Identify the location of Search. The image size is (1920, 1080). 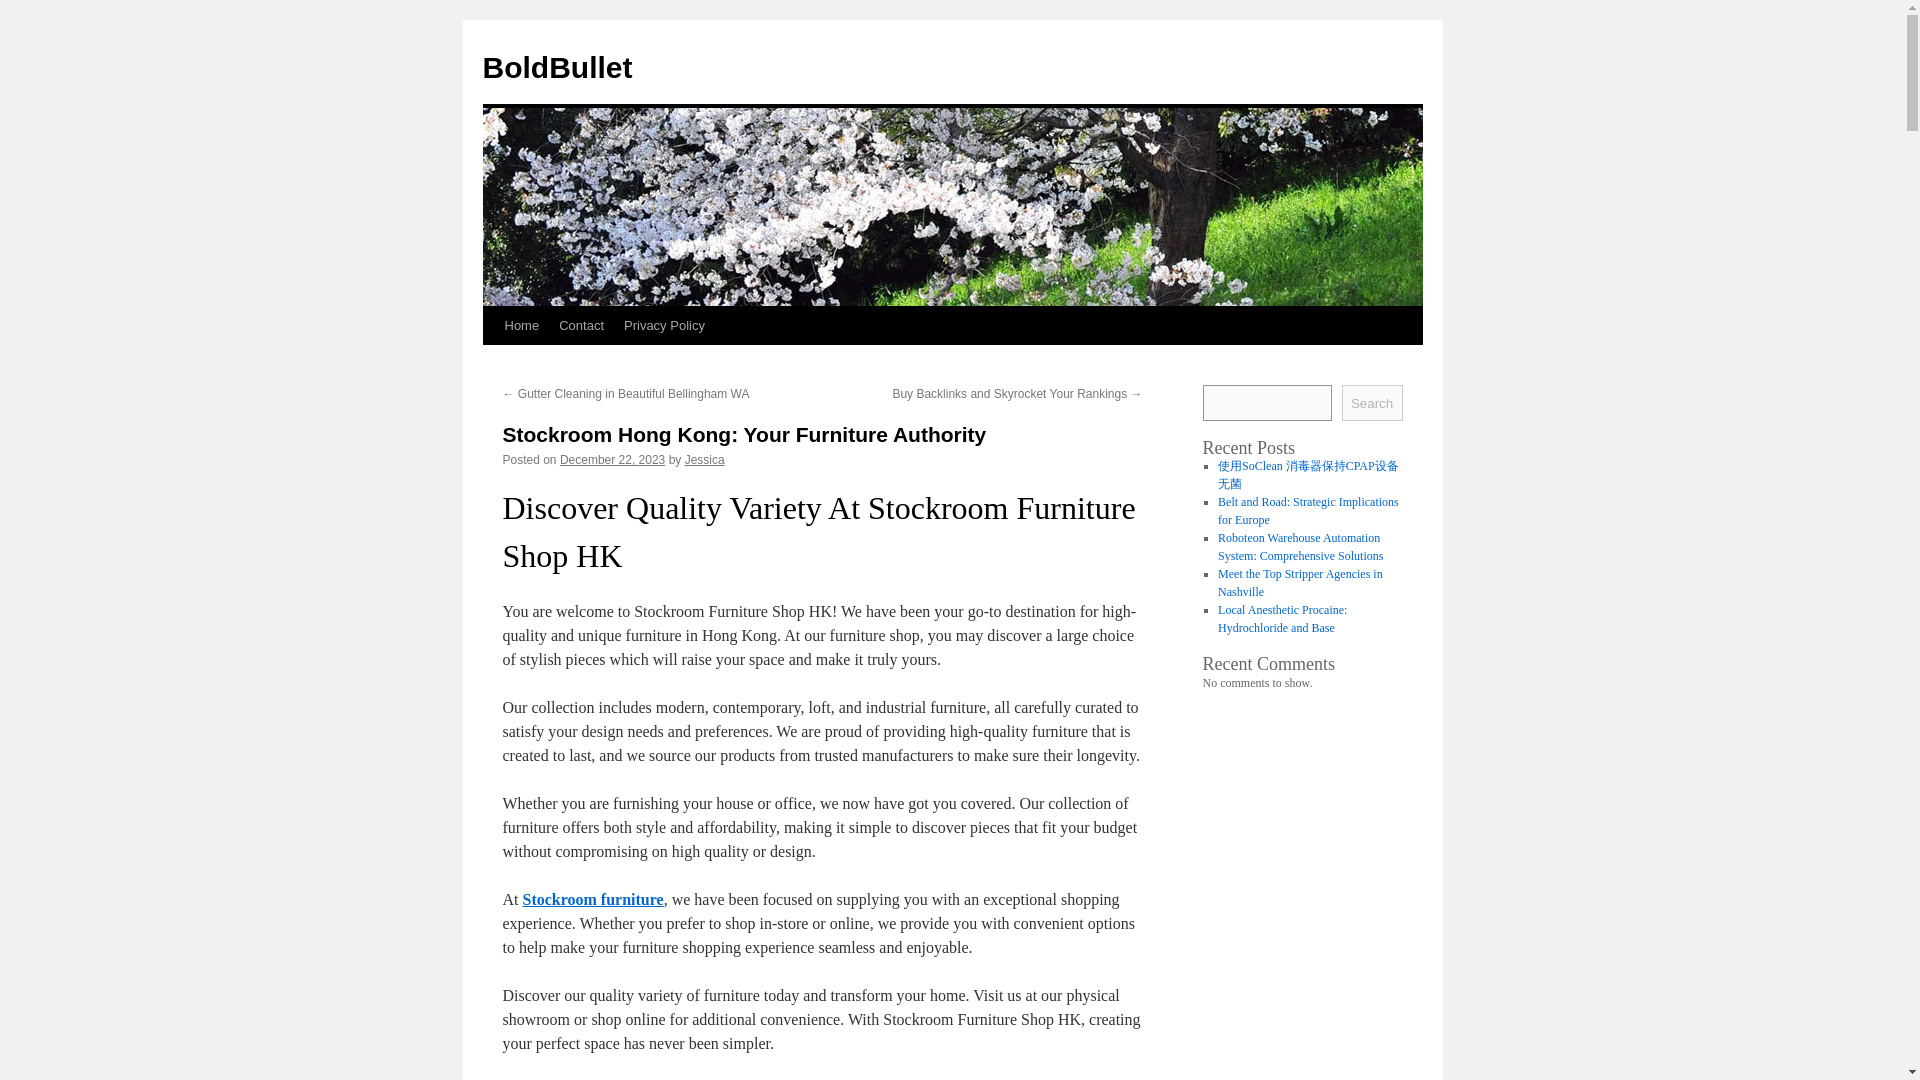
(1372, 402).